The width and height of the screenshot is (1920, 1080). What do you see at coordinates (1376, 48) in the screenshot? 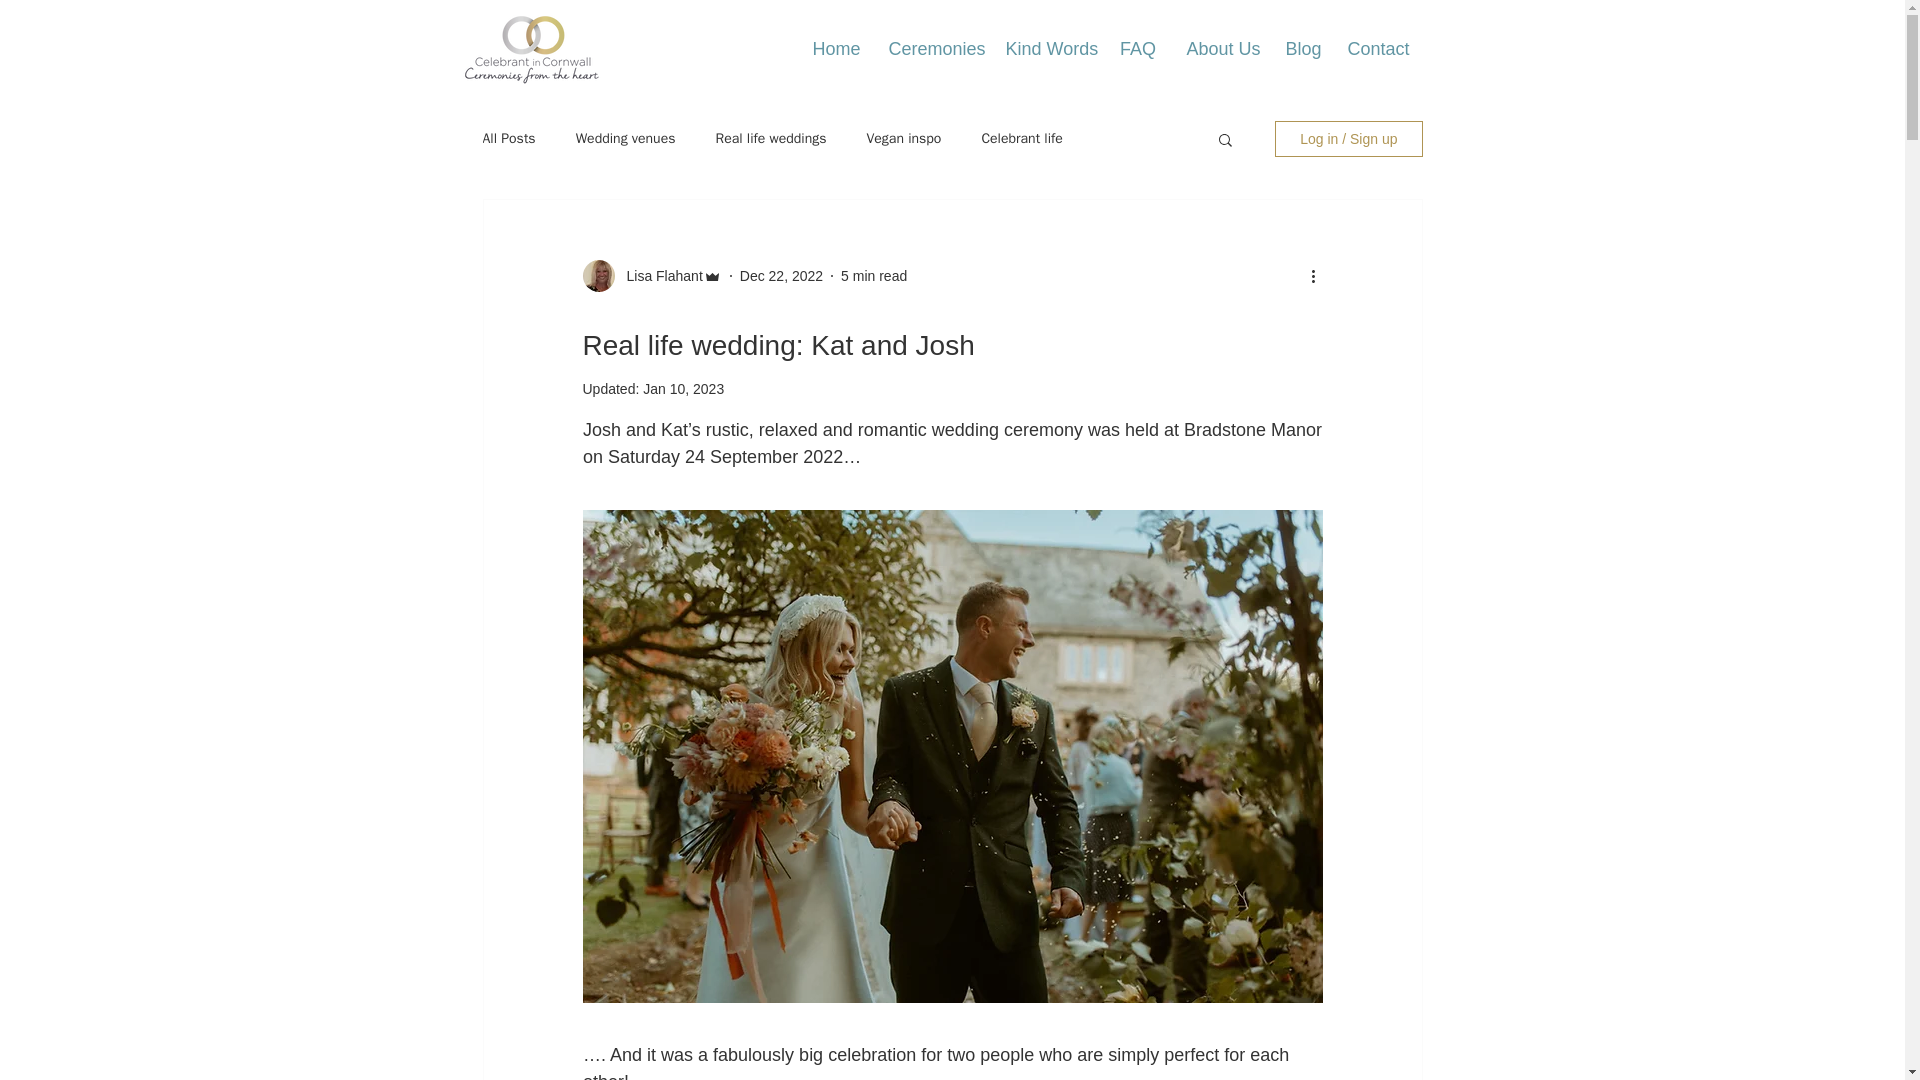
I see `Contact` at bounding box center [1376, 48].